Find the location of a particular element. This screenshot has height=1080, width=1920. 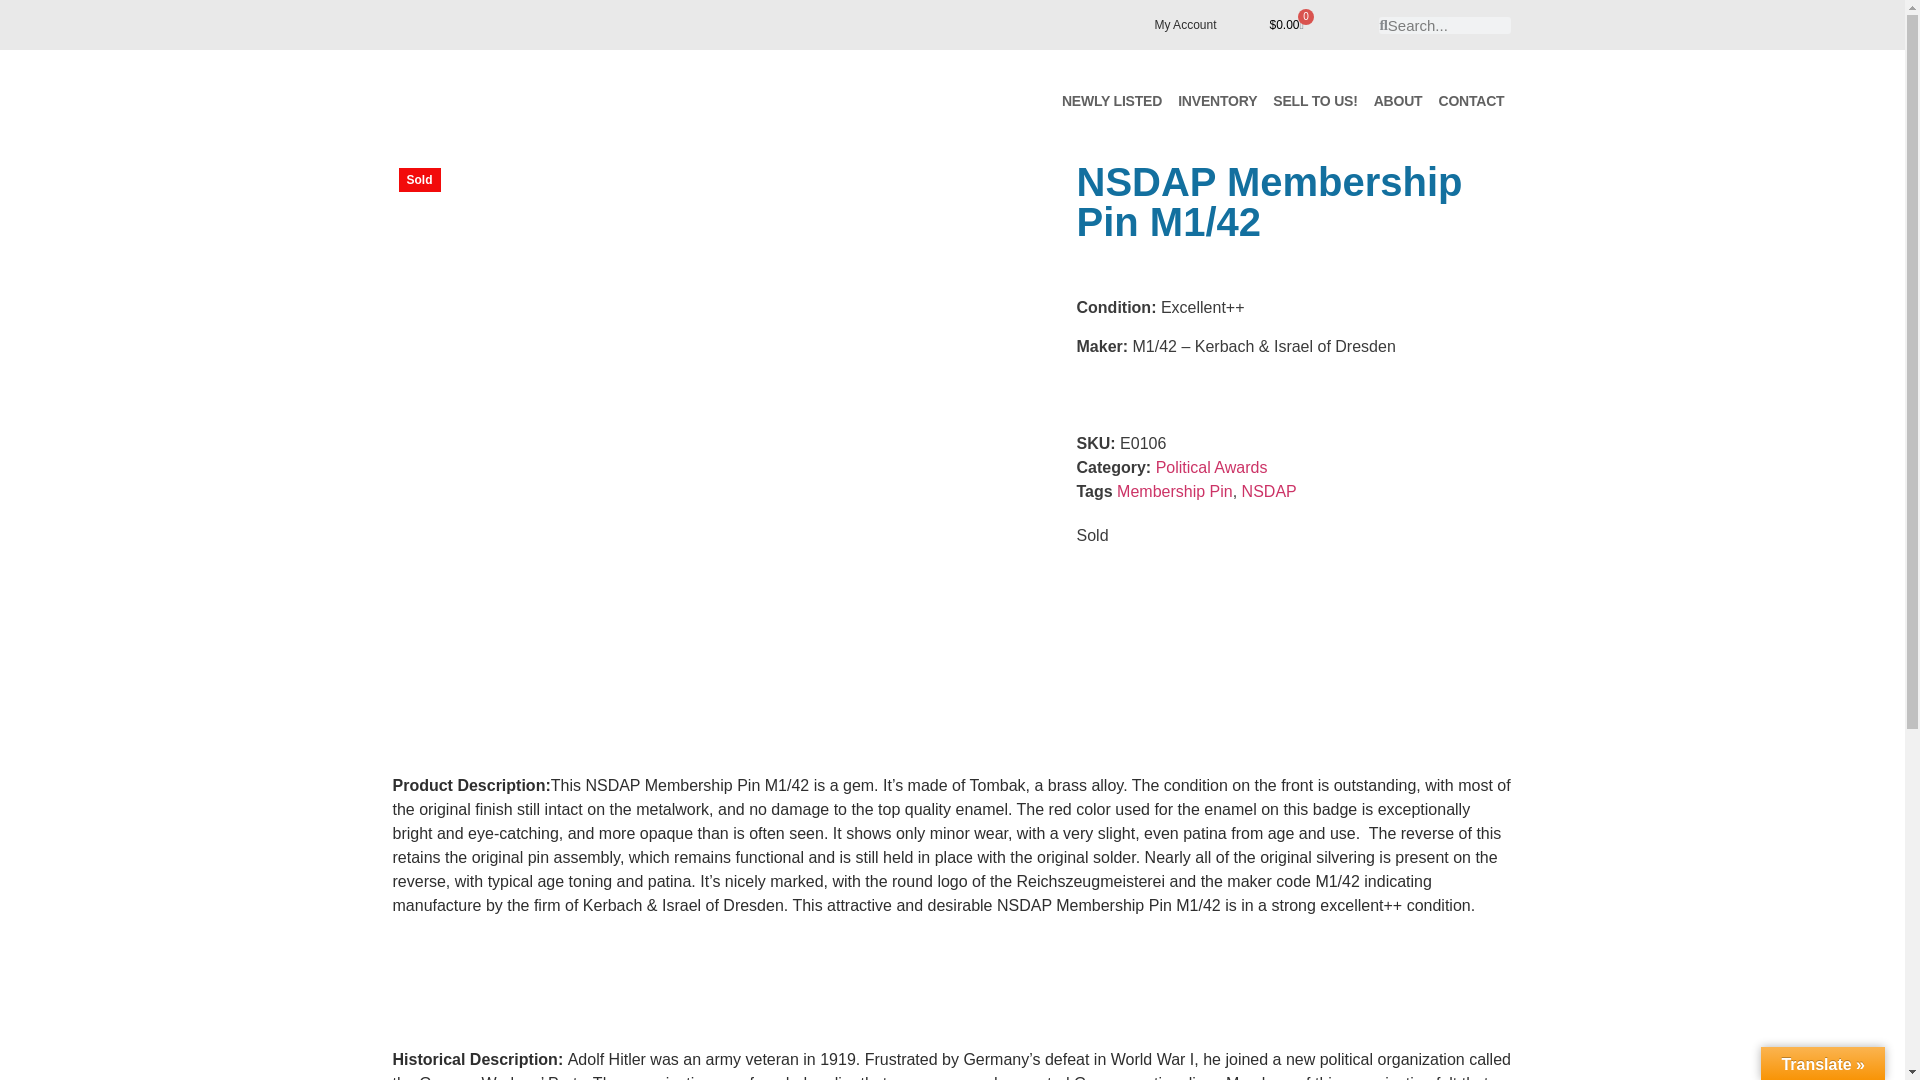

CONTACT is located at coordinates (1471, 100).